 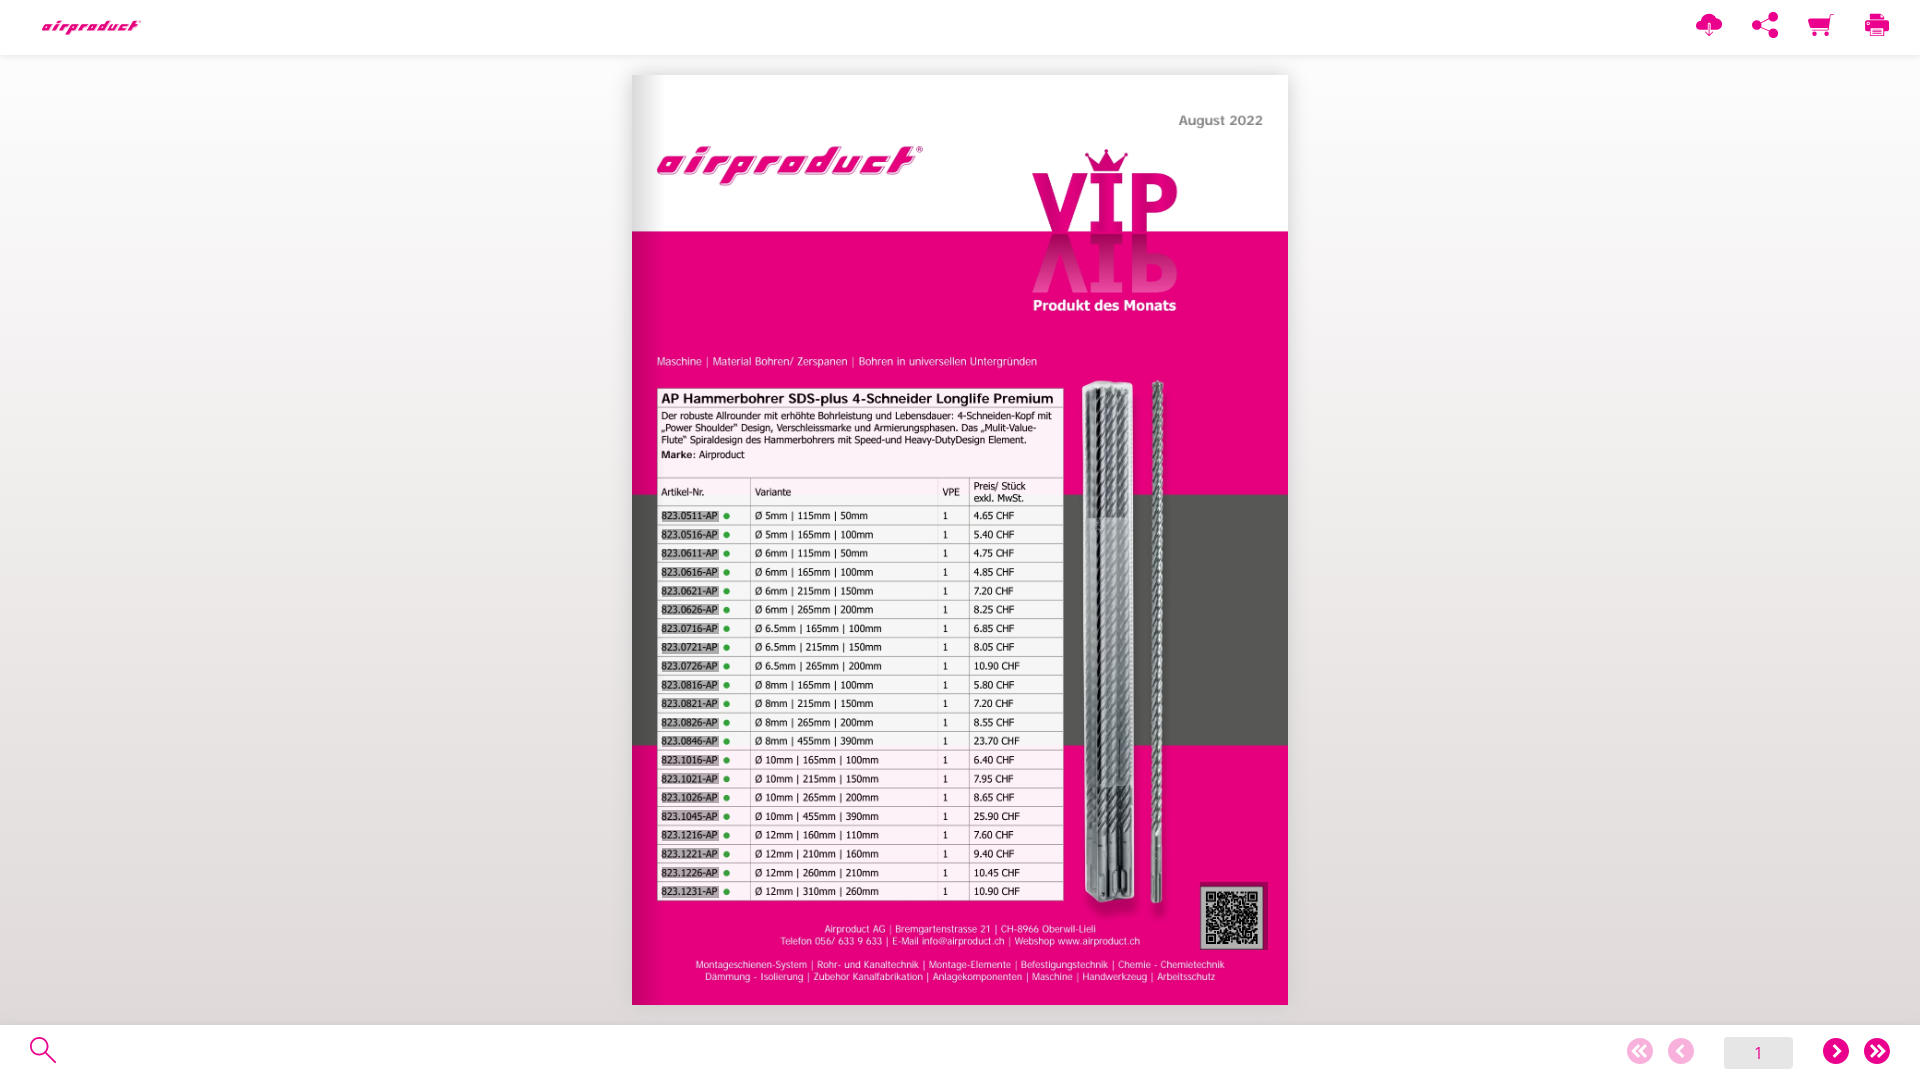 What do you see at coordinates (1821, 26) in the screenshot?
I see `Warenkorb` at bounding box center [1821, 26].